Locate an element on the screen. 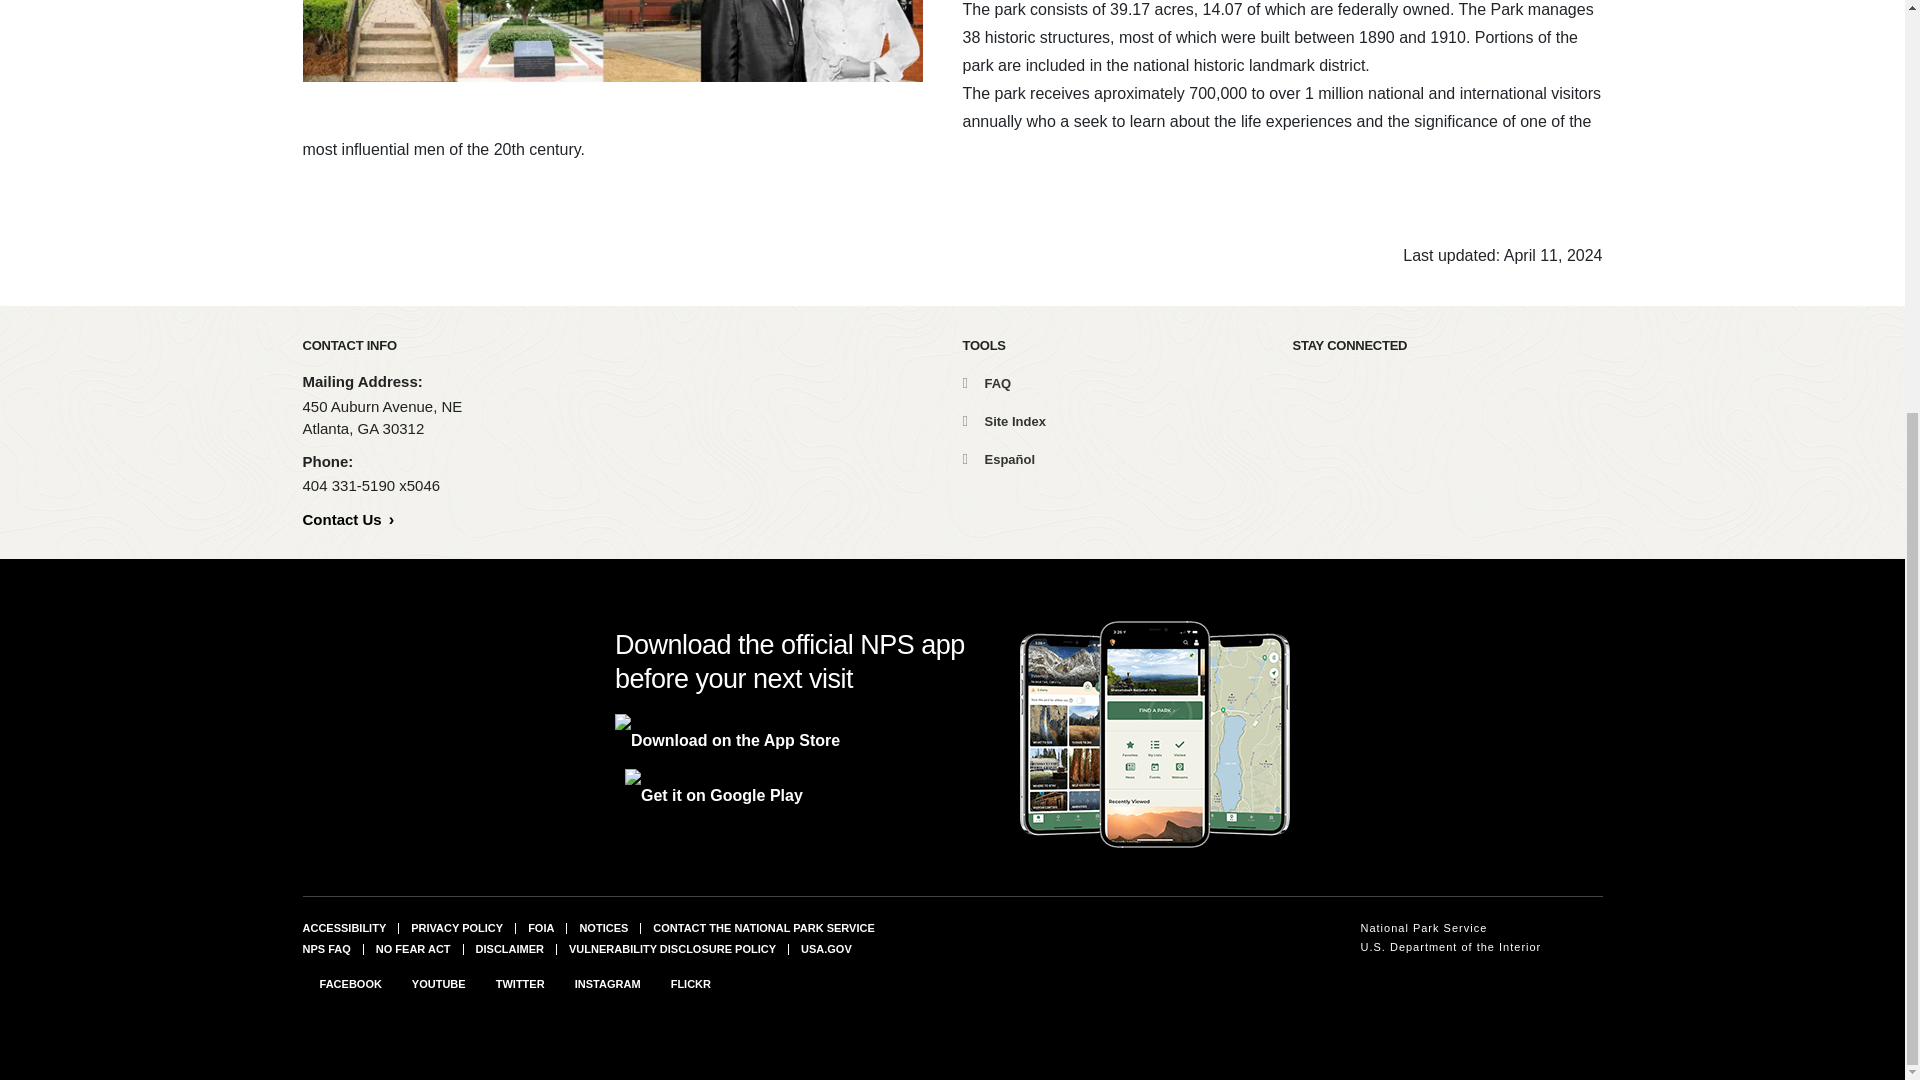 This screenshot has height=1080, width=1920. PRIVACY POLICY is located at coordinates (456, 928).